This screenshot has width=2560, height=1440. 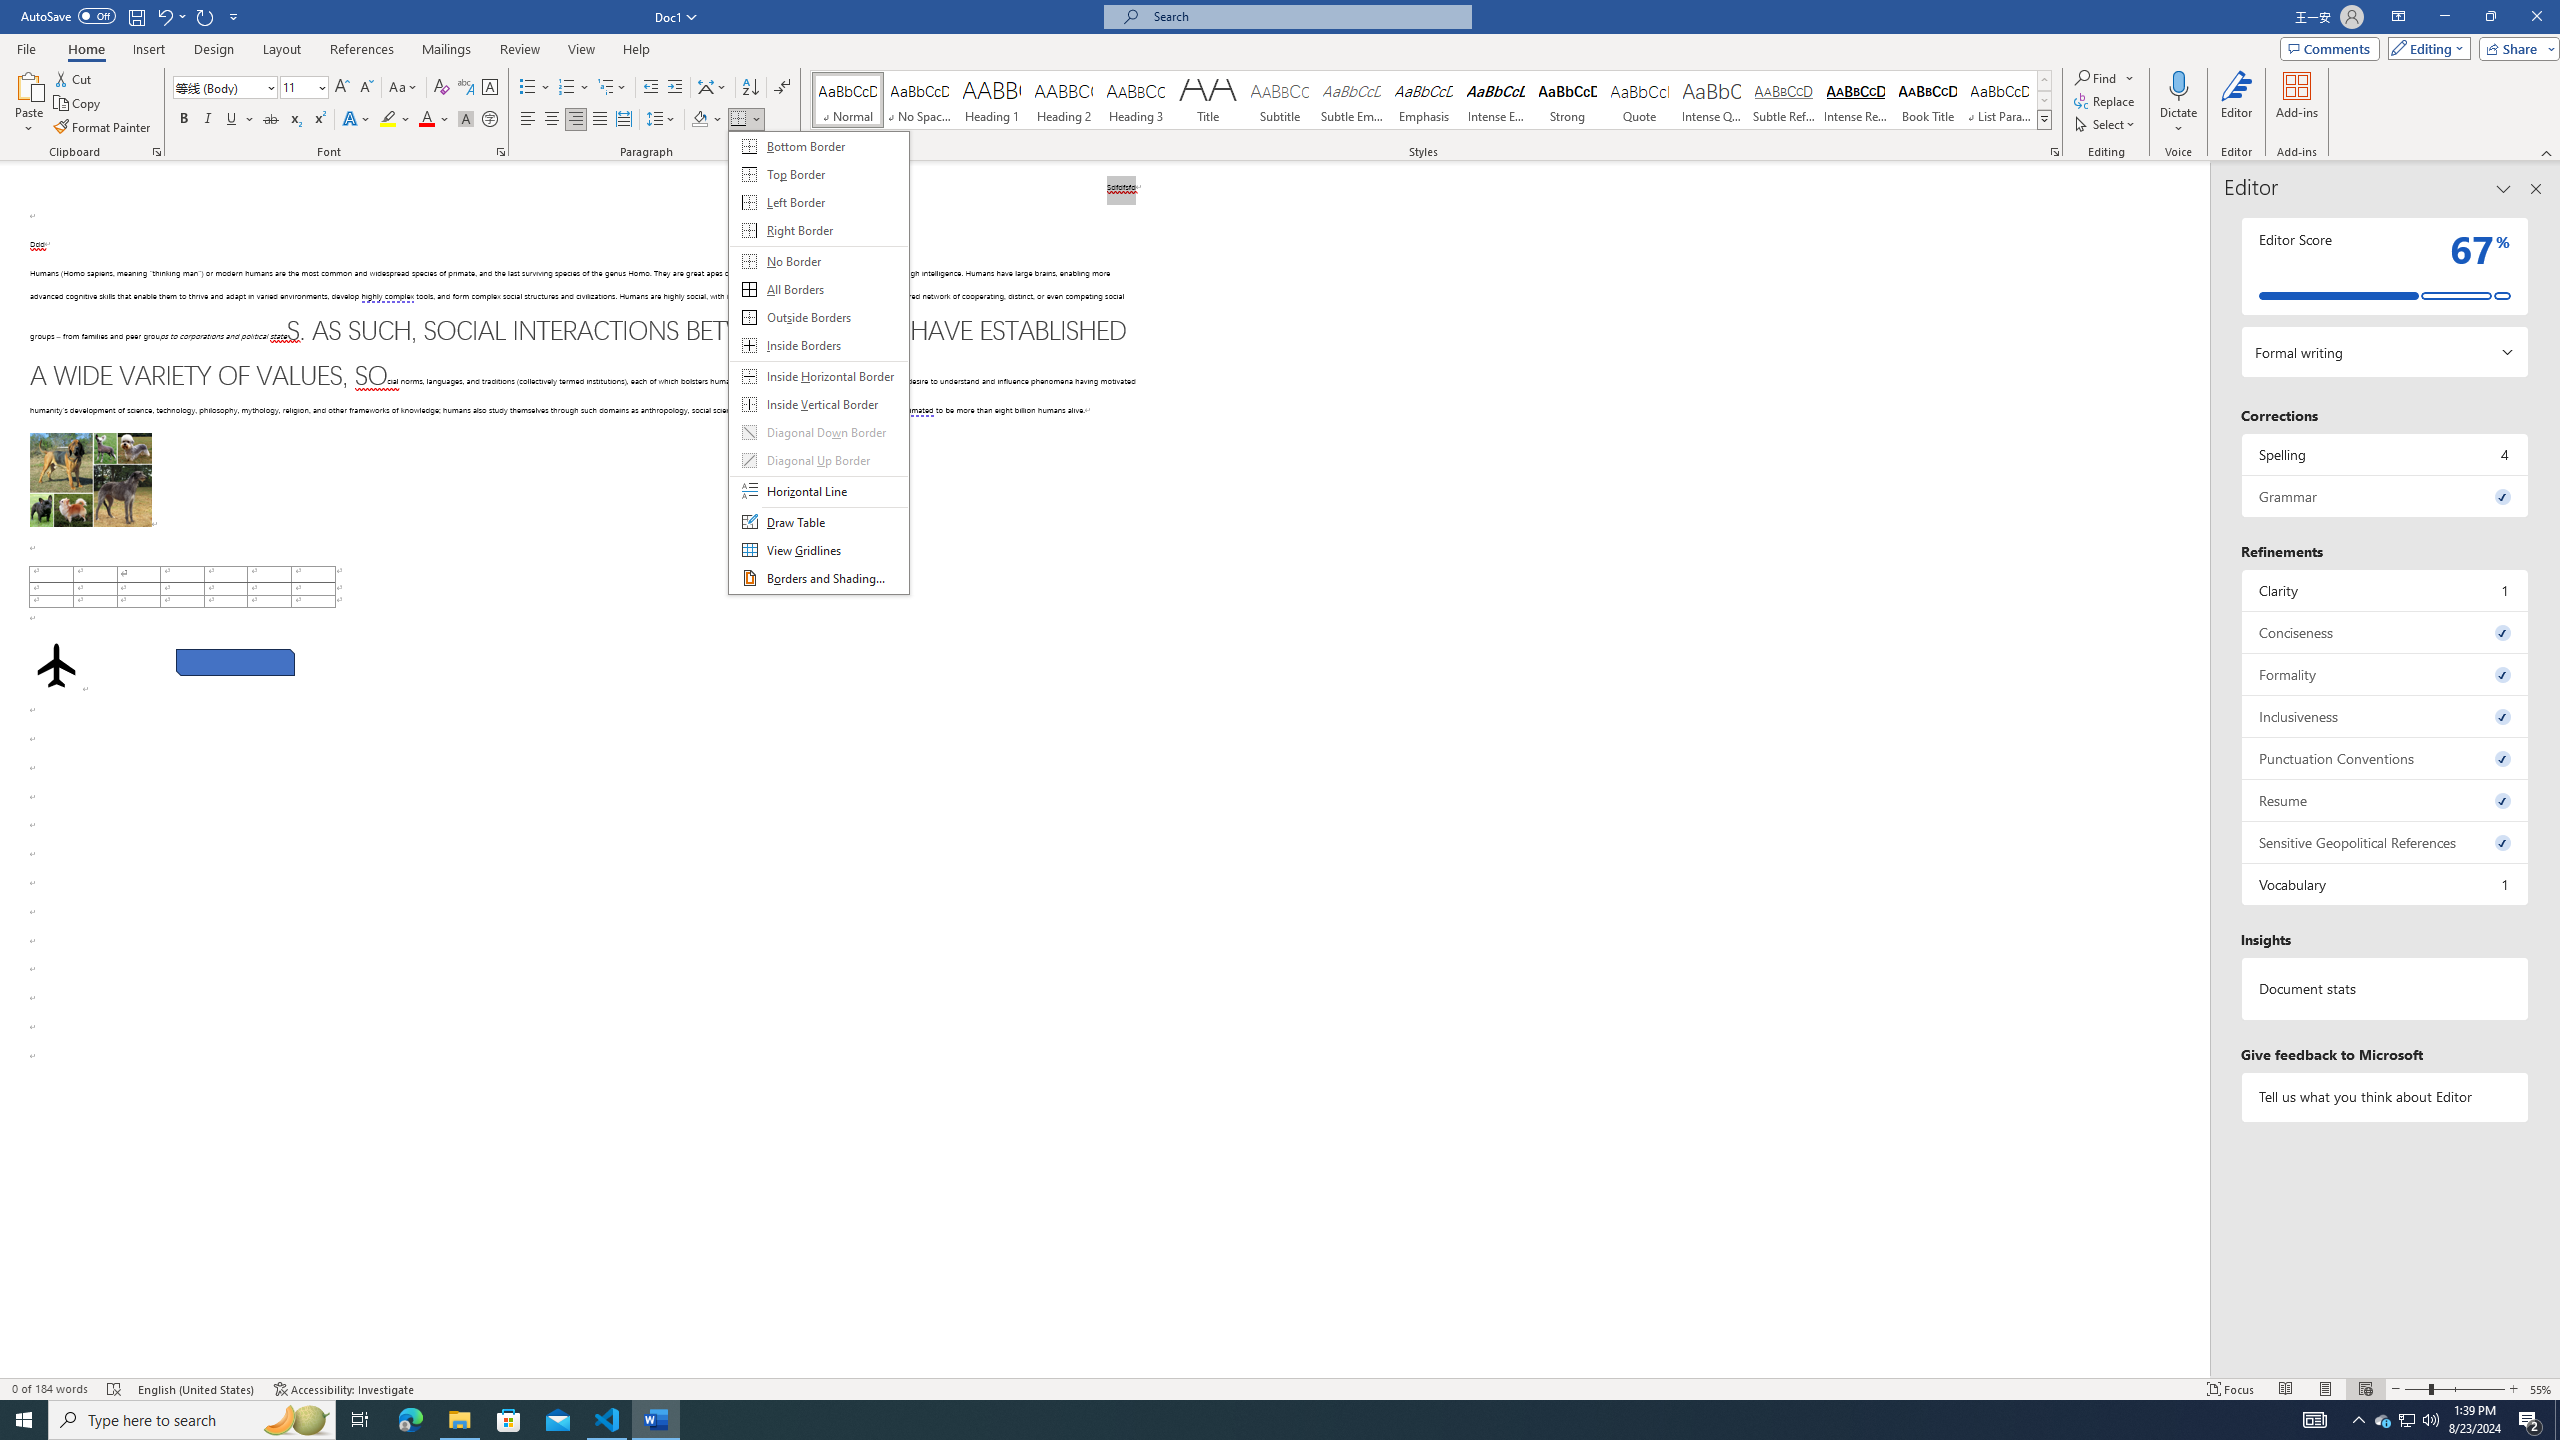 What do you see at coordinates (2231, 1389) in the screenshot?
I see `Focus ` at bounding box center [2231, 1389].